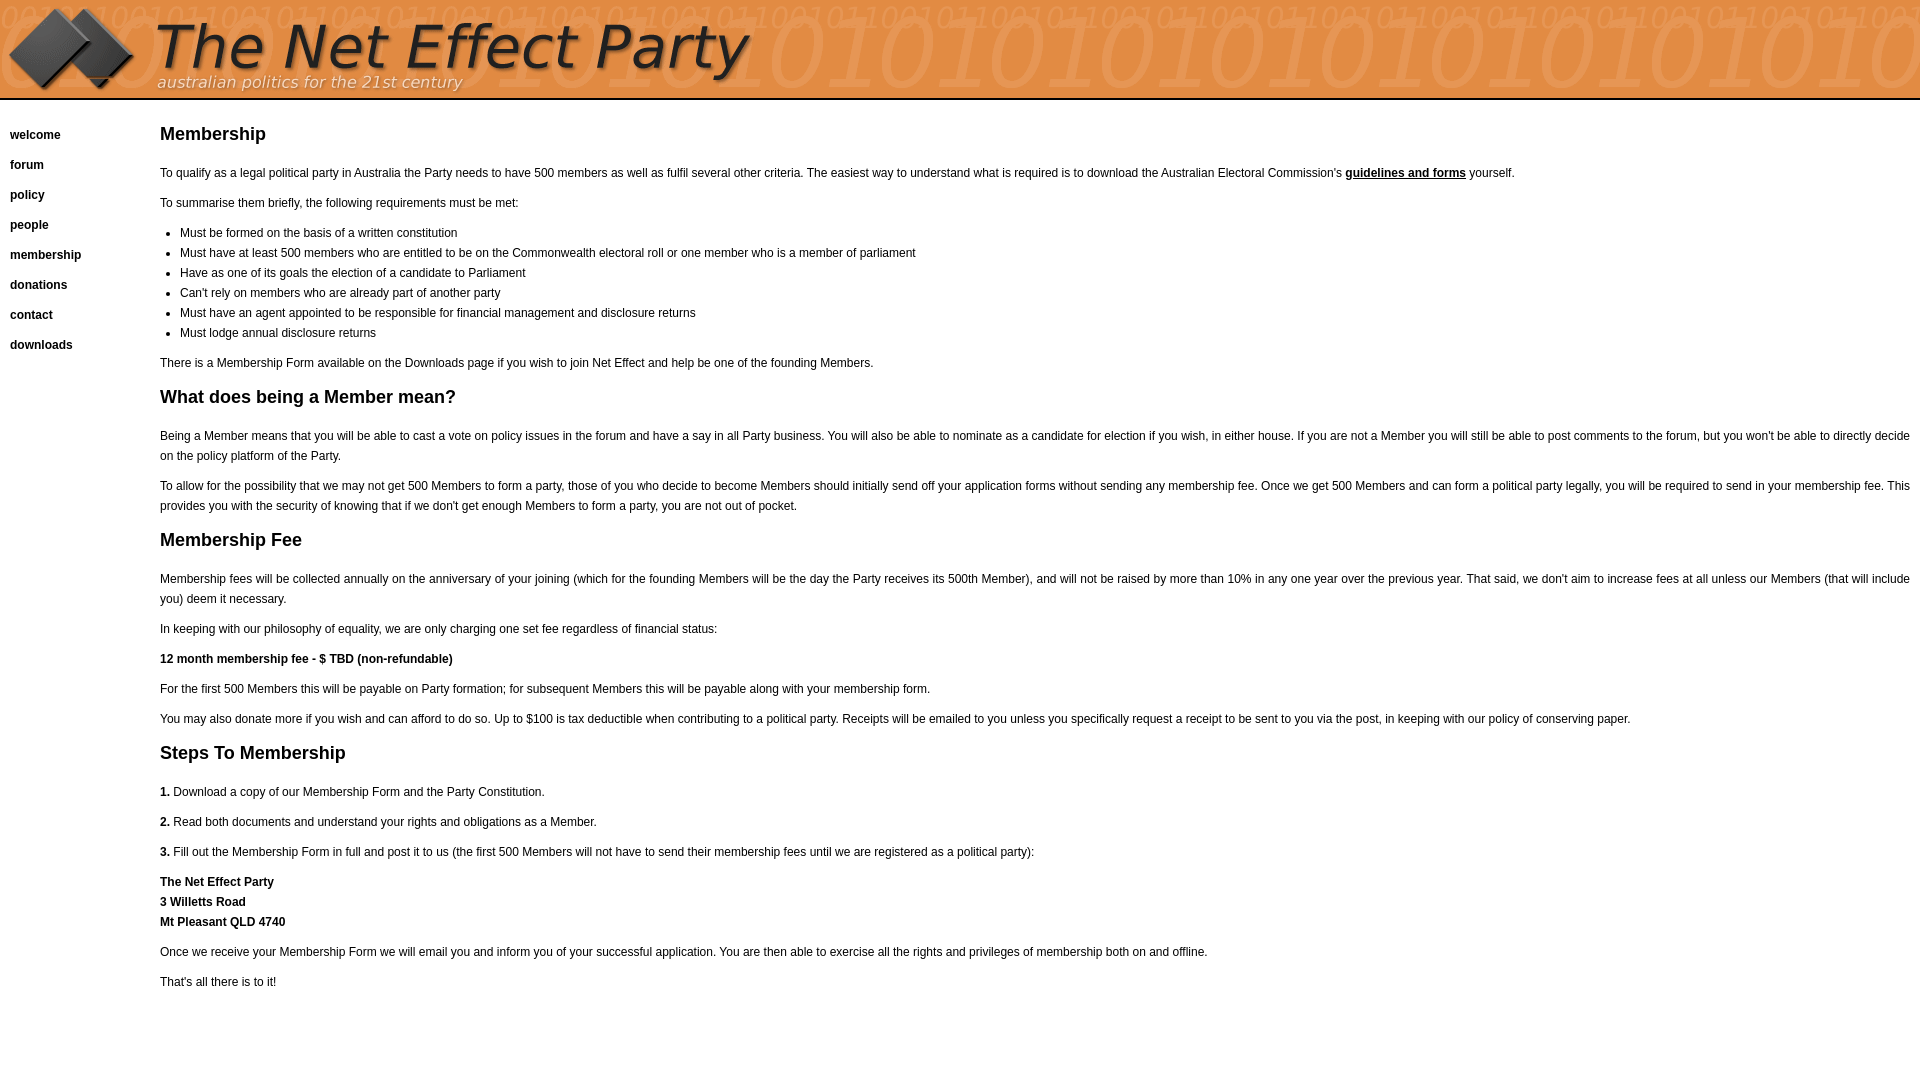 The width and height of the screenshot is (1920, 1080). I want to click on donations, so click(38, 285).